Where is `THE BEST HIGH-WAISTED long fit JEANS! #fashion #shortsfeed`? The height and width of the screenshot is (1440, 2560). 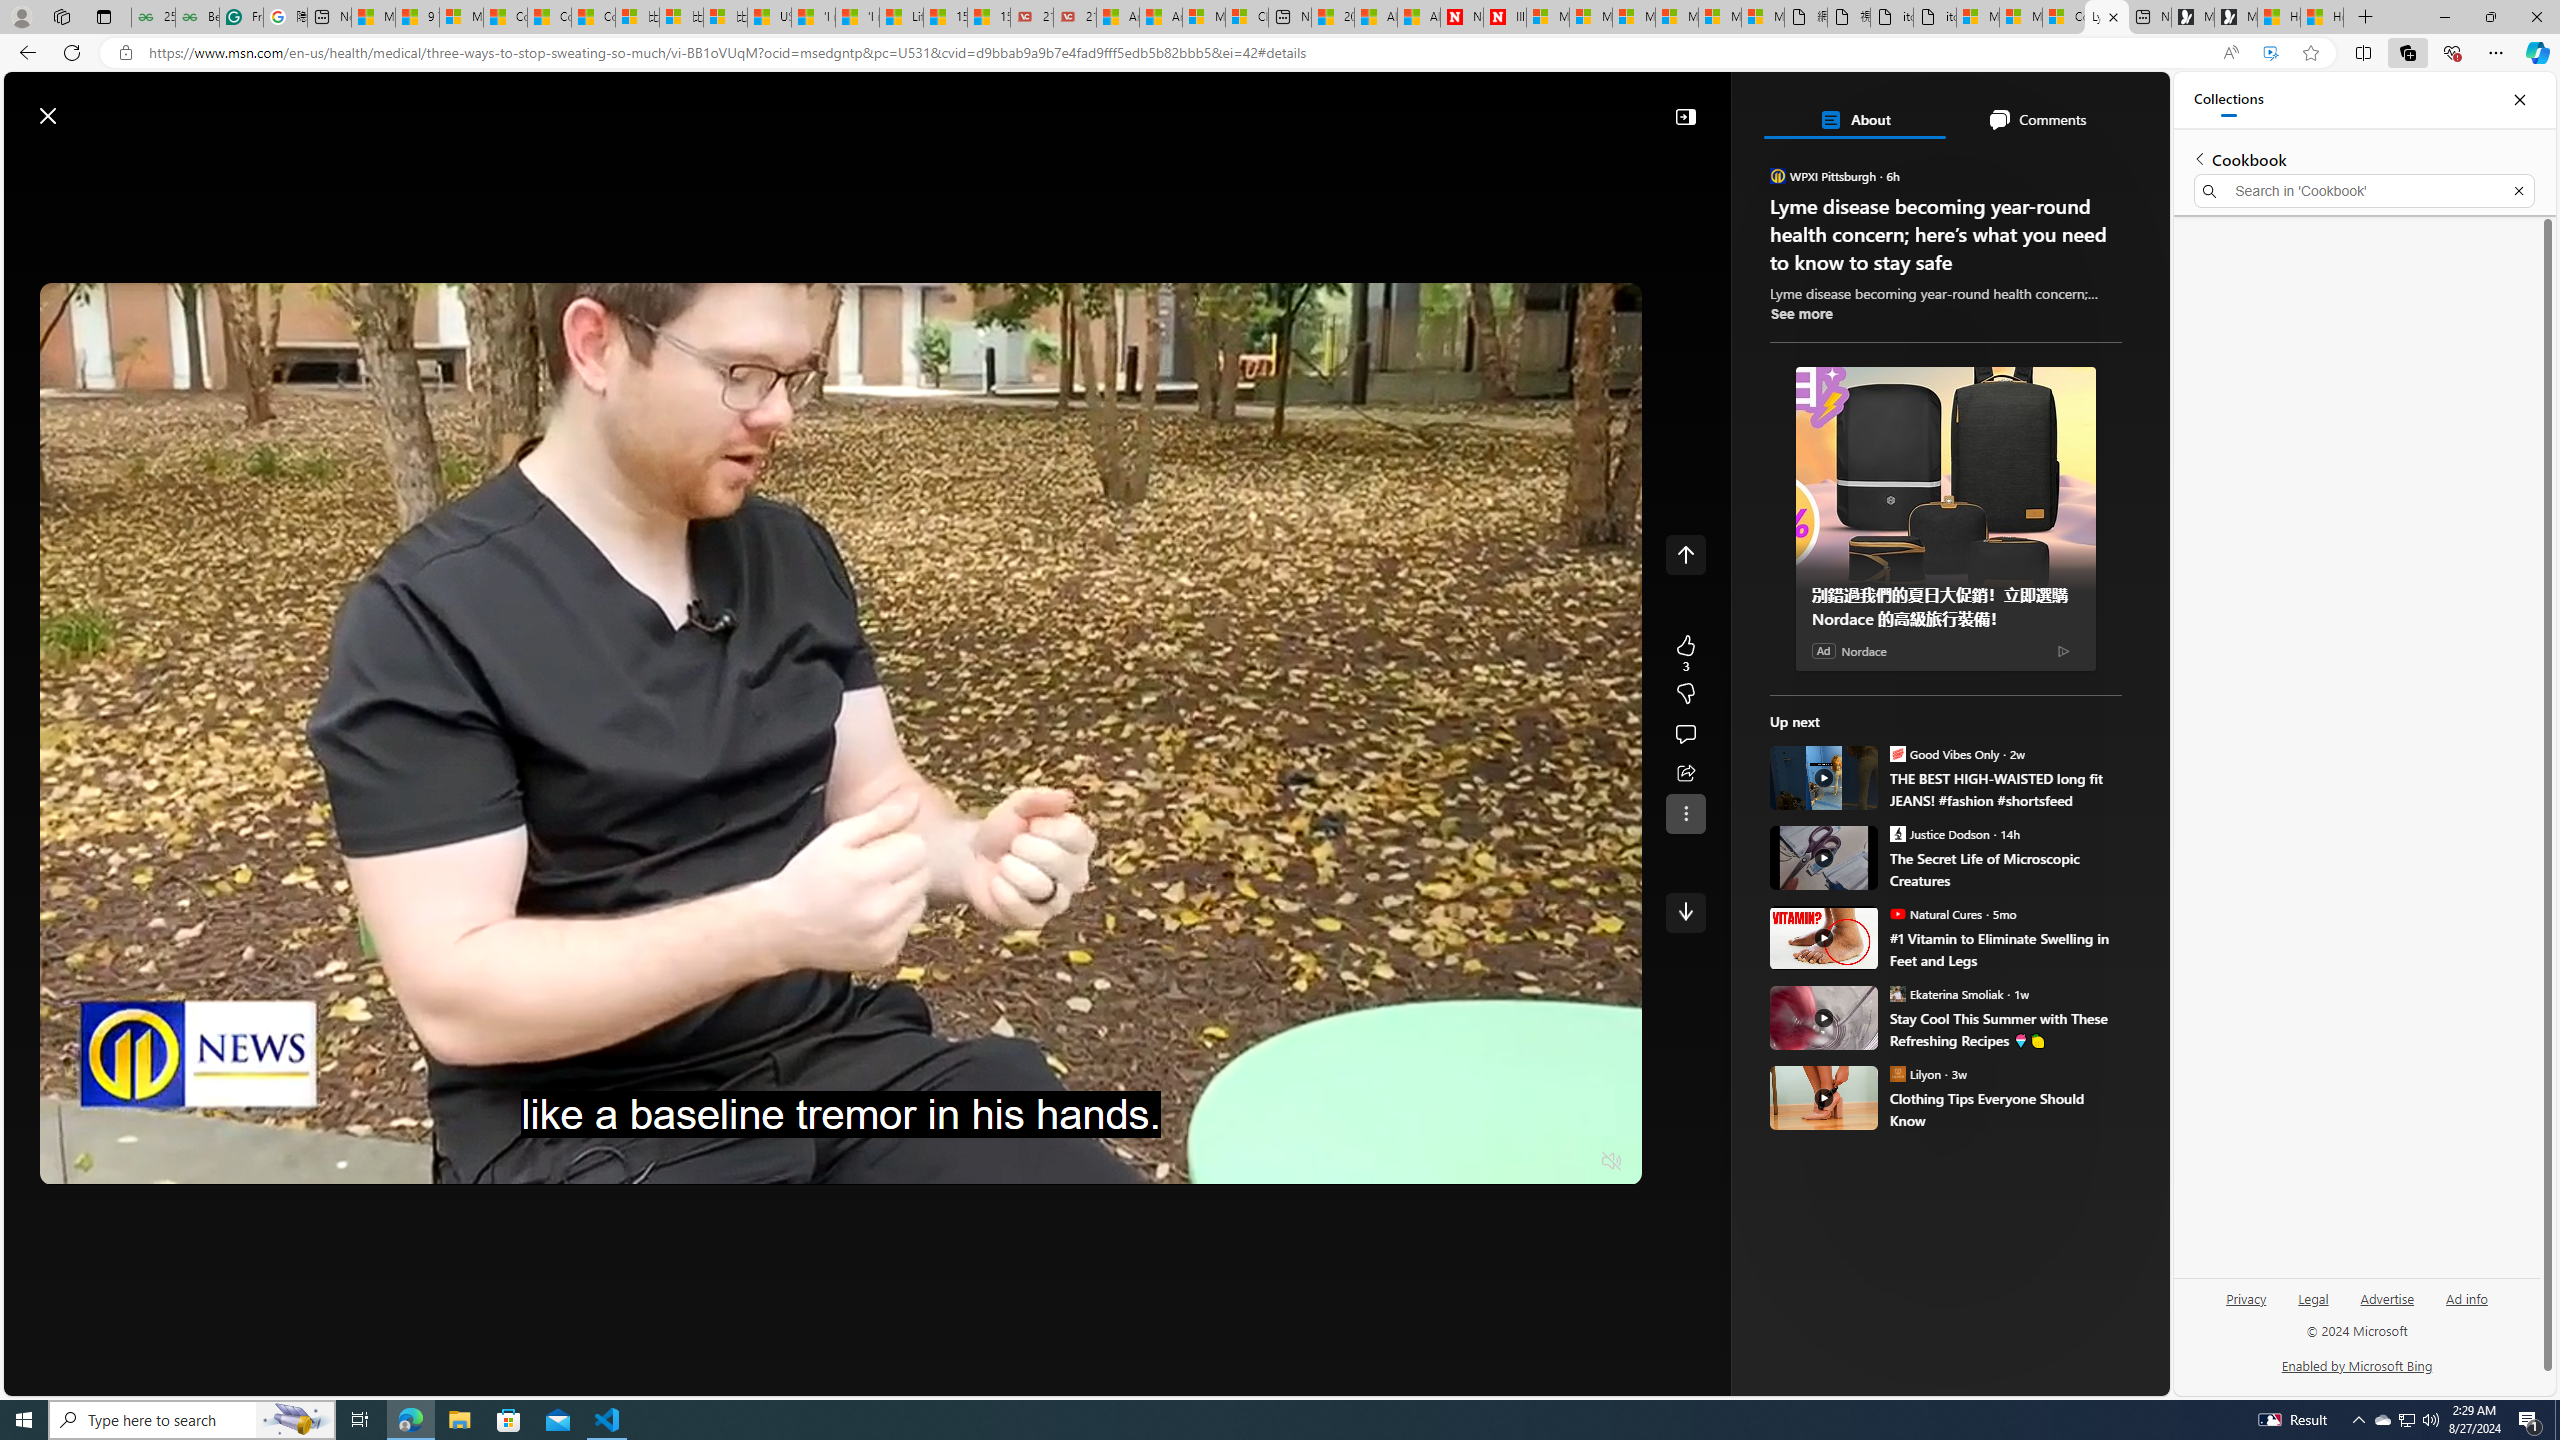 THE BEST HIGH-WAISTED long fit JEANS! #fashion #shortsfeed is located at coordinates (2006, 790).